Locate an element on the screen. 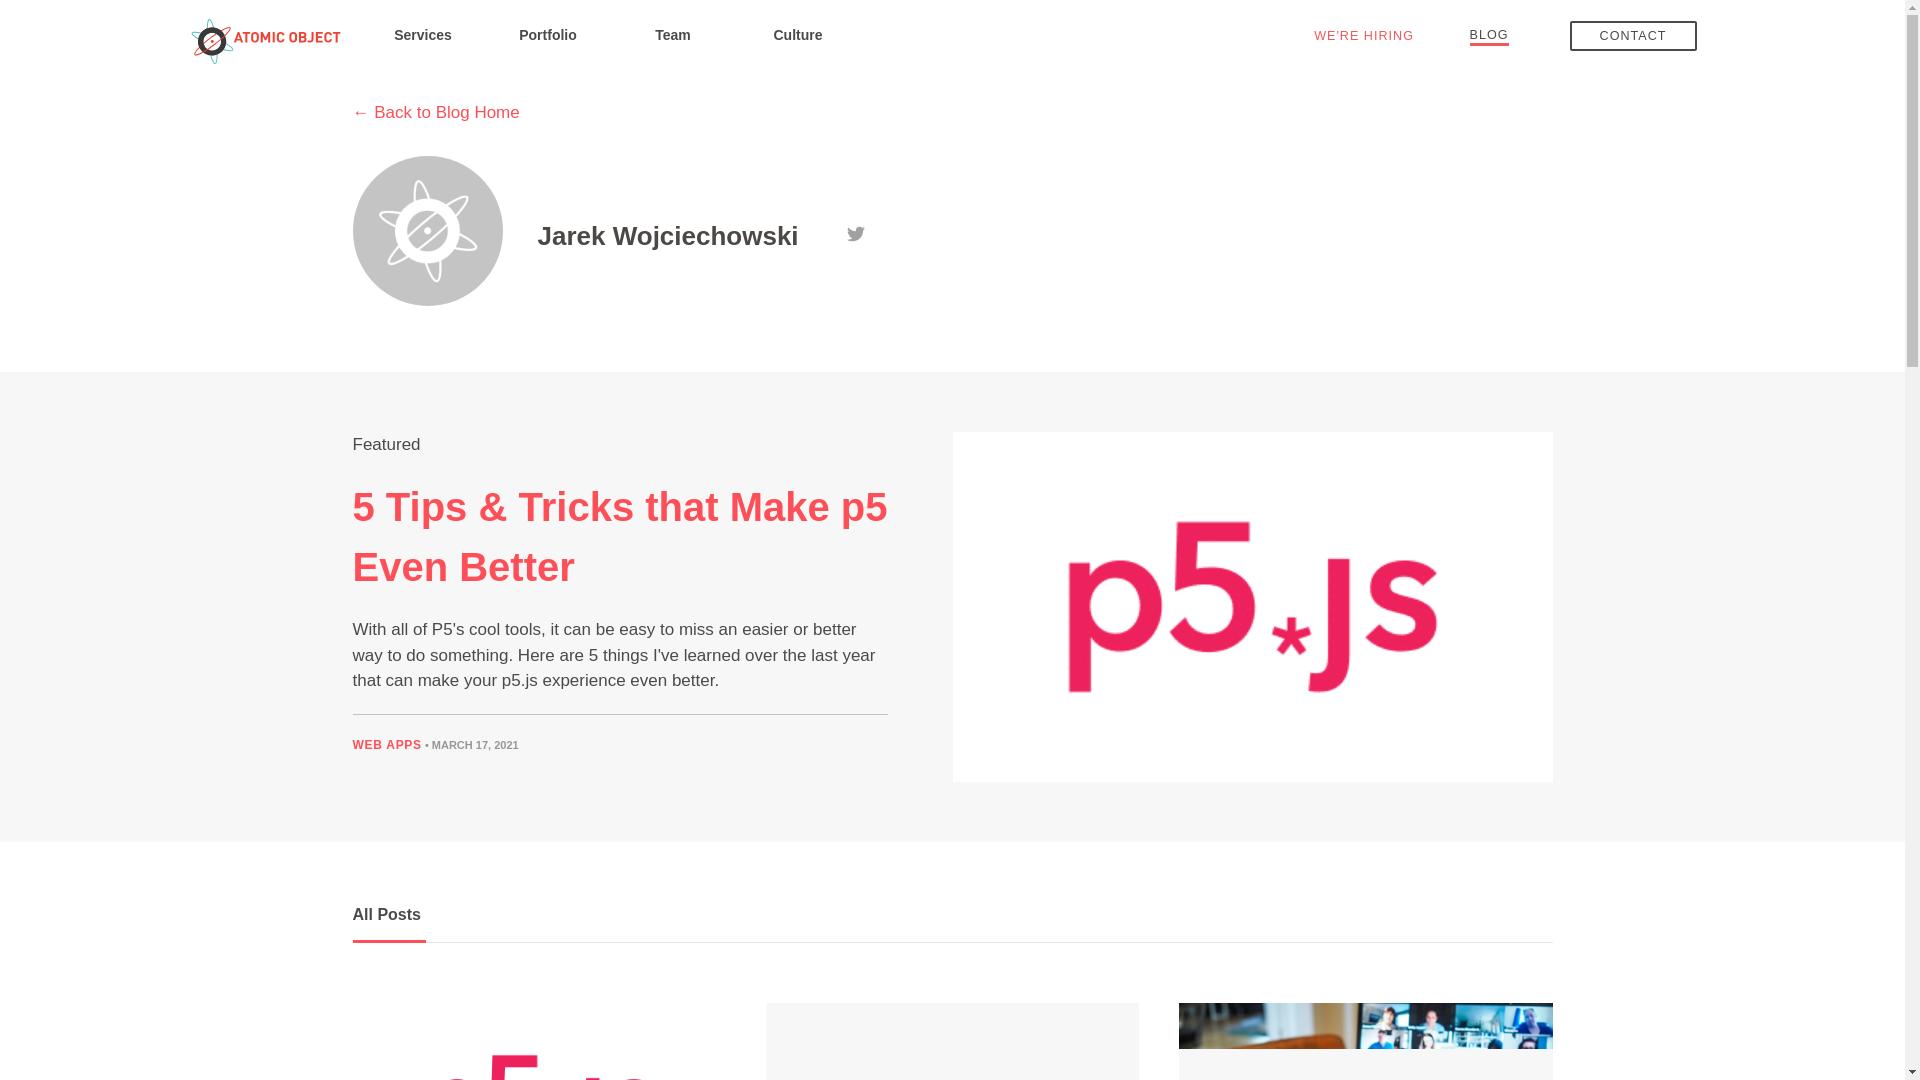  Twitter is located at coordinates (856, 232).